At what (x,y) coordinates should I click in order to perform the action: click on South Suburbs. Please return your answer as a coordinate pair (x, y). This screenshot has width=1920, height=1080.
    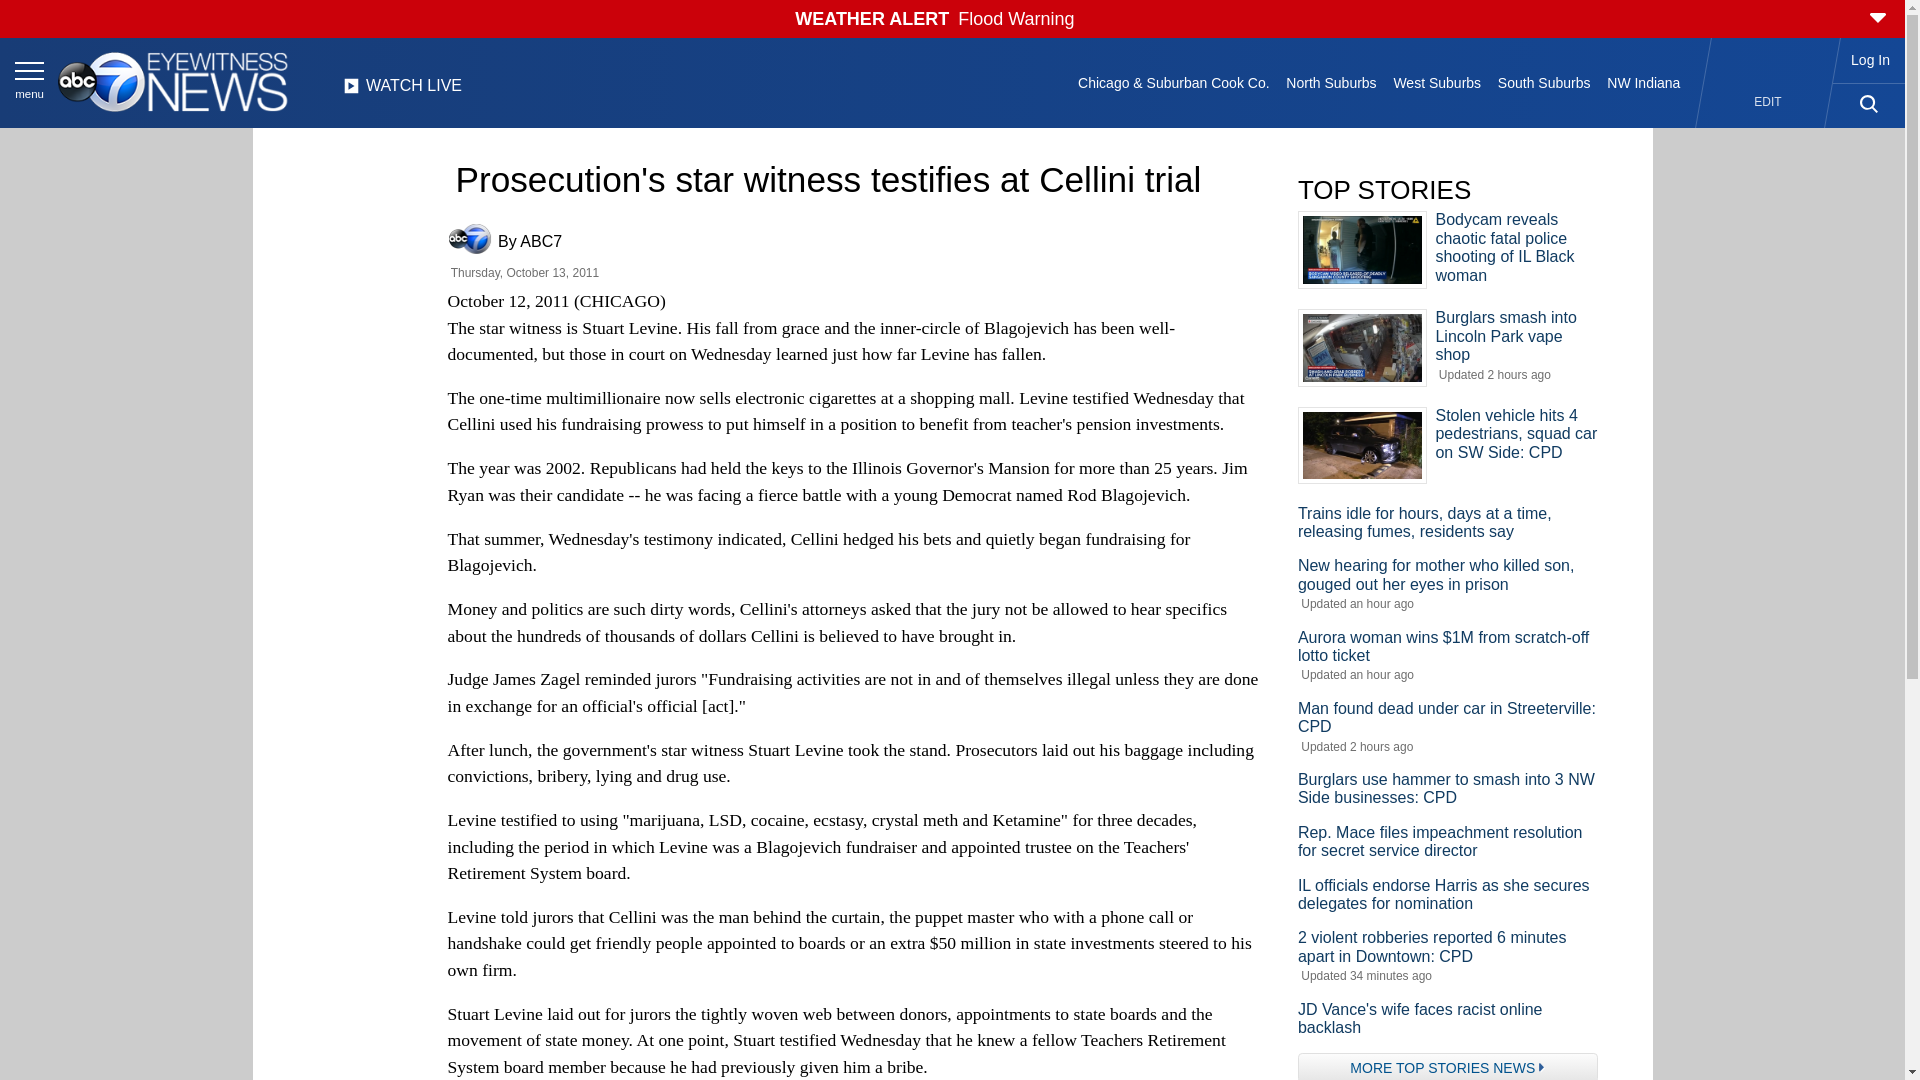
    Looking at the image, I should click on (1543, 82).